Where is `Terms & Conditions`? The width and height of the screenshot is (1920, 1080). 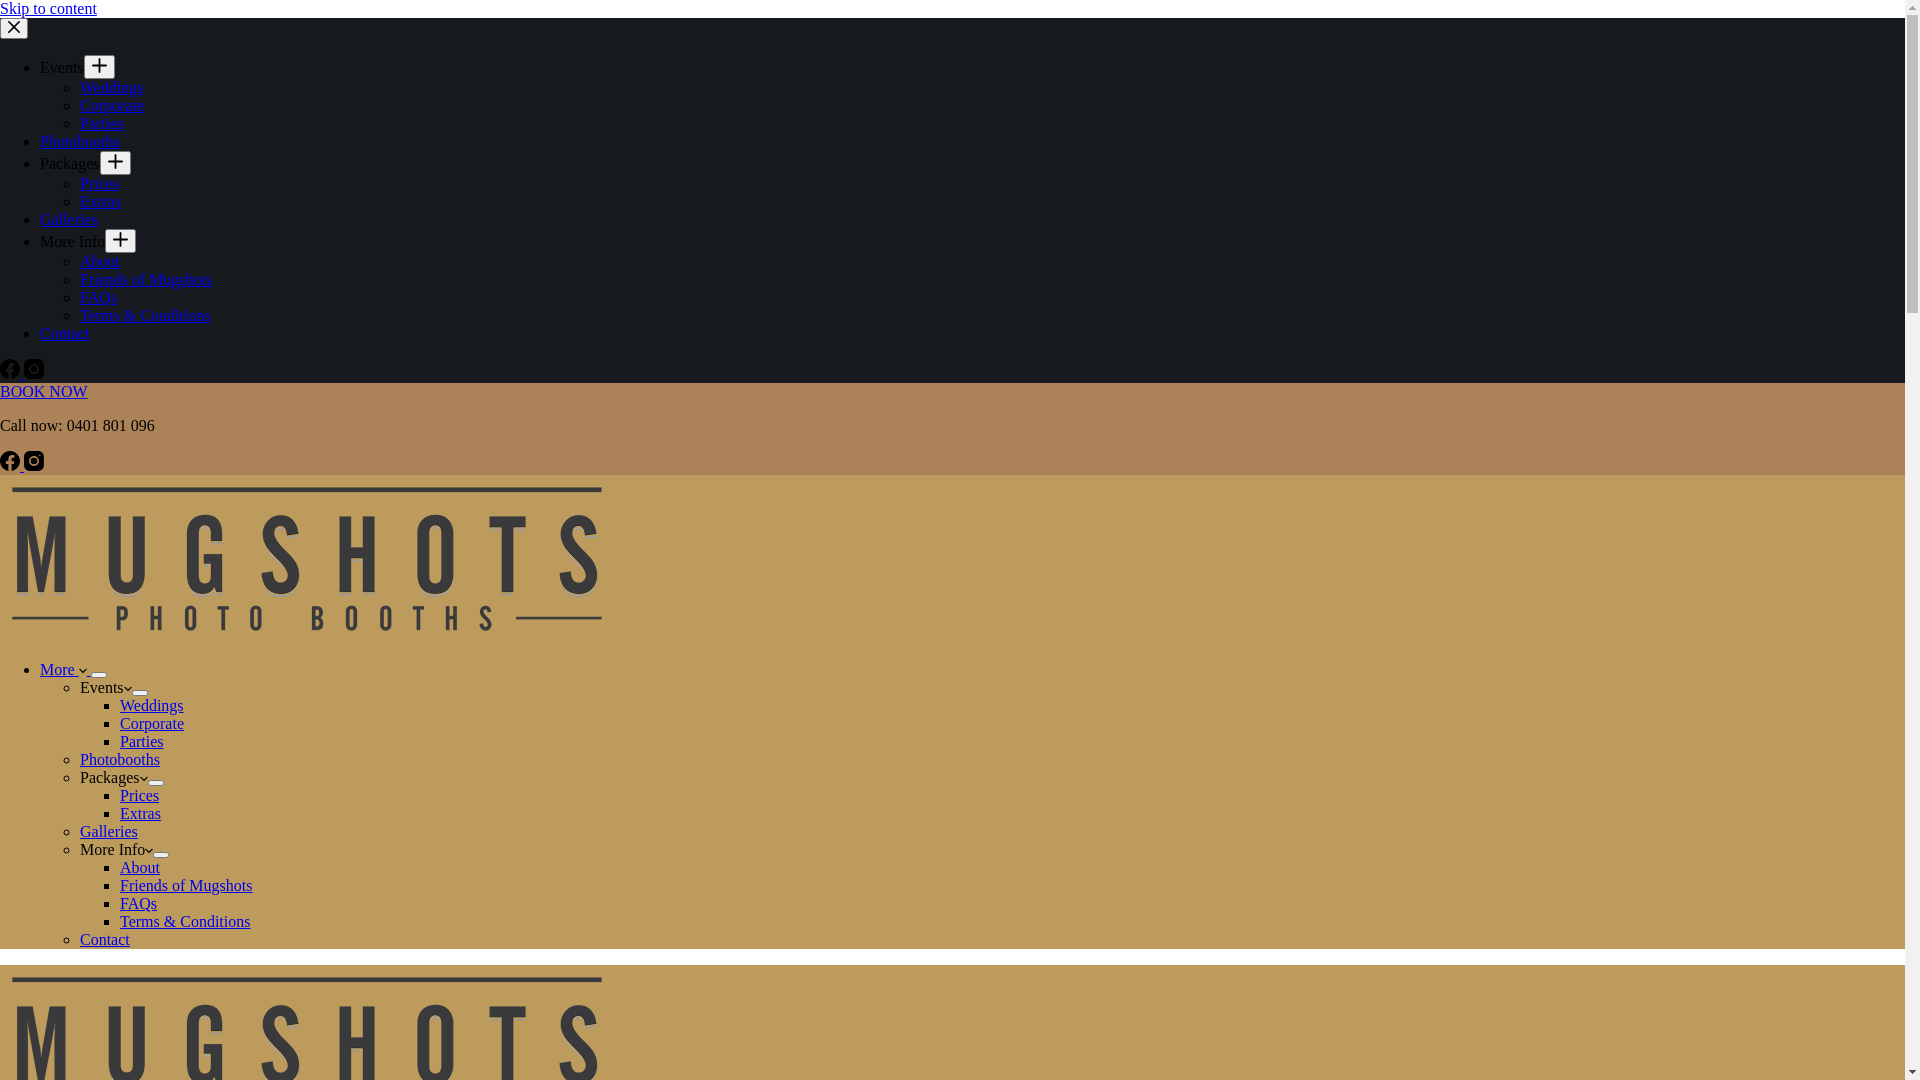 Terms & Conditions is located at coordinates (145, 316).